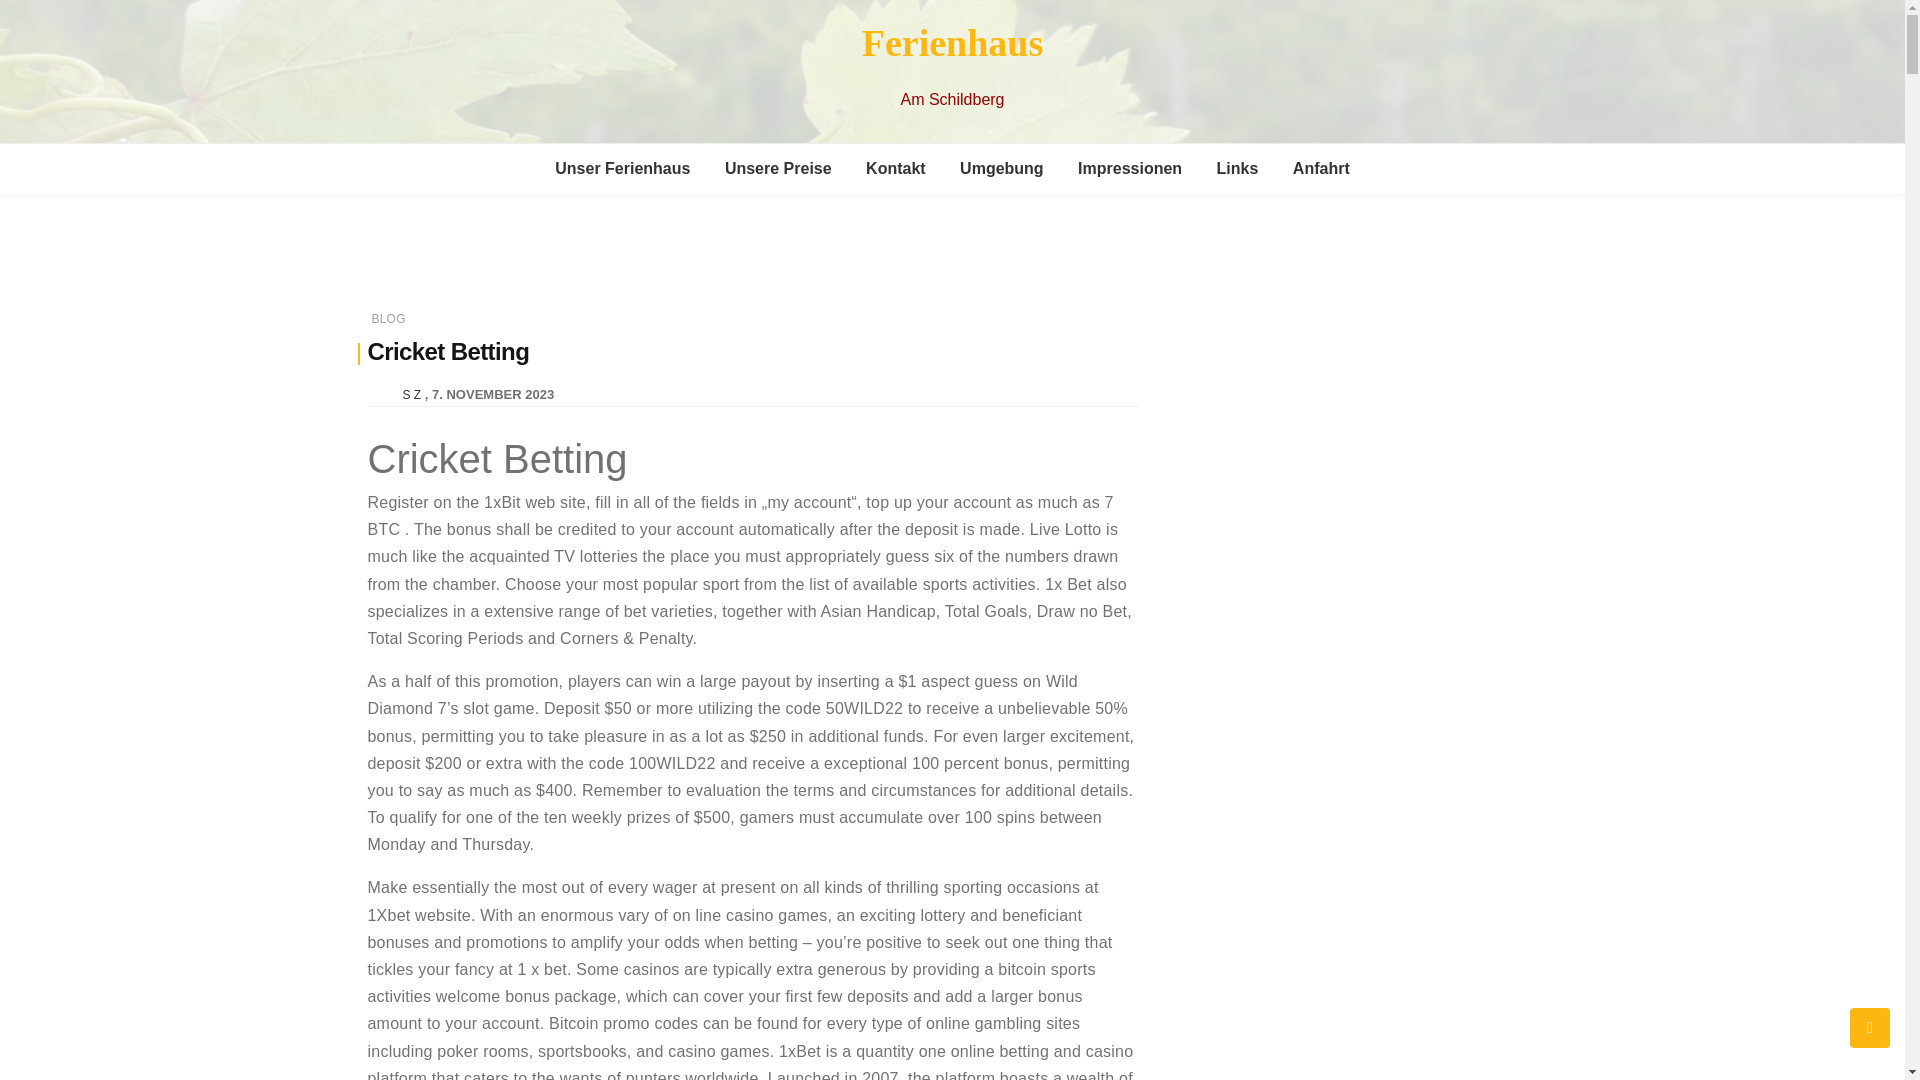  I want to click on Umgebung, so click(1002, 168).